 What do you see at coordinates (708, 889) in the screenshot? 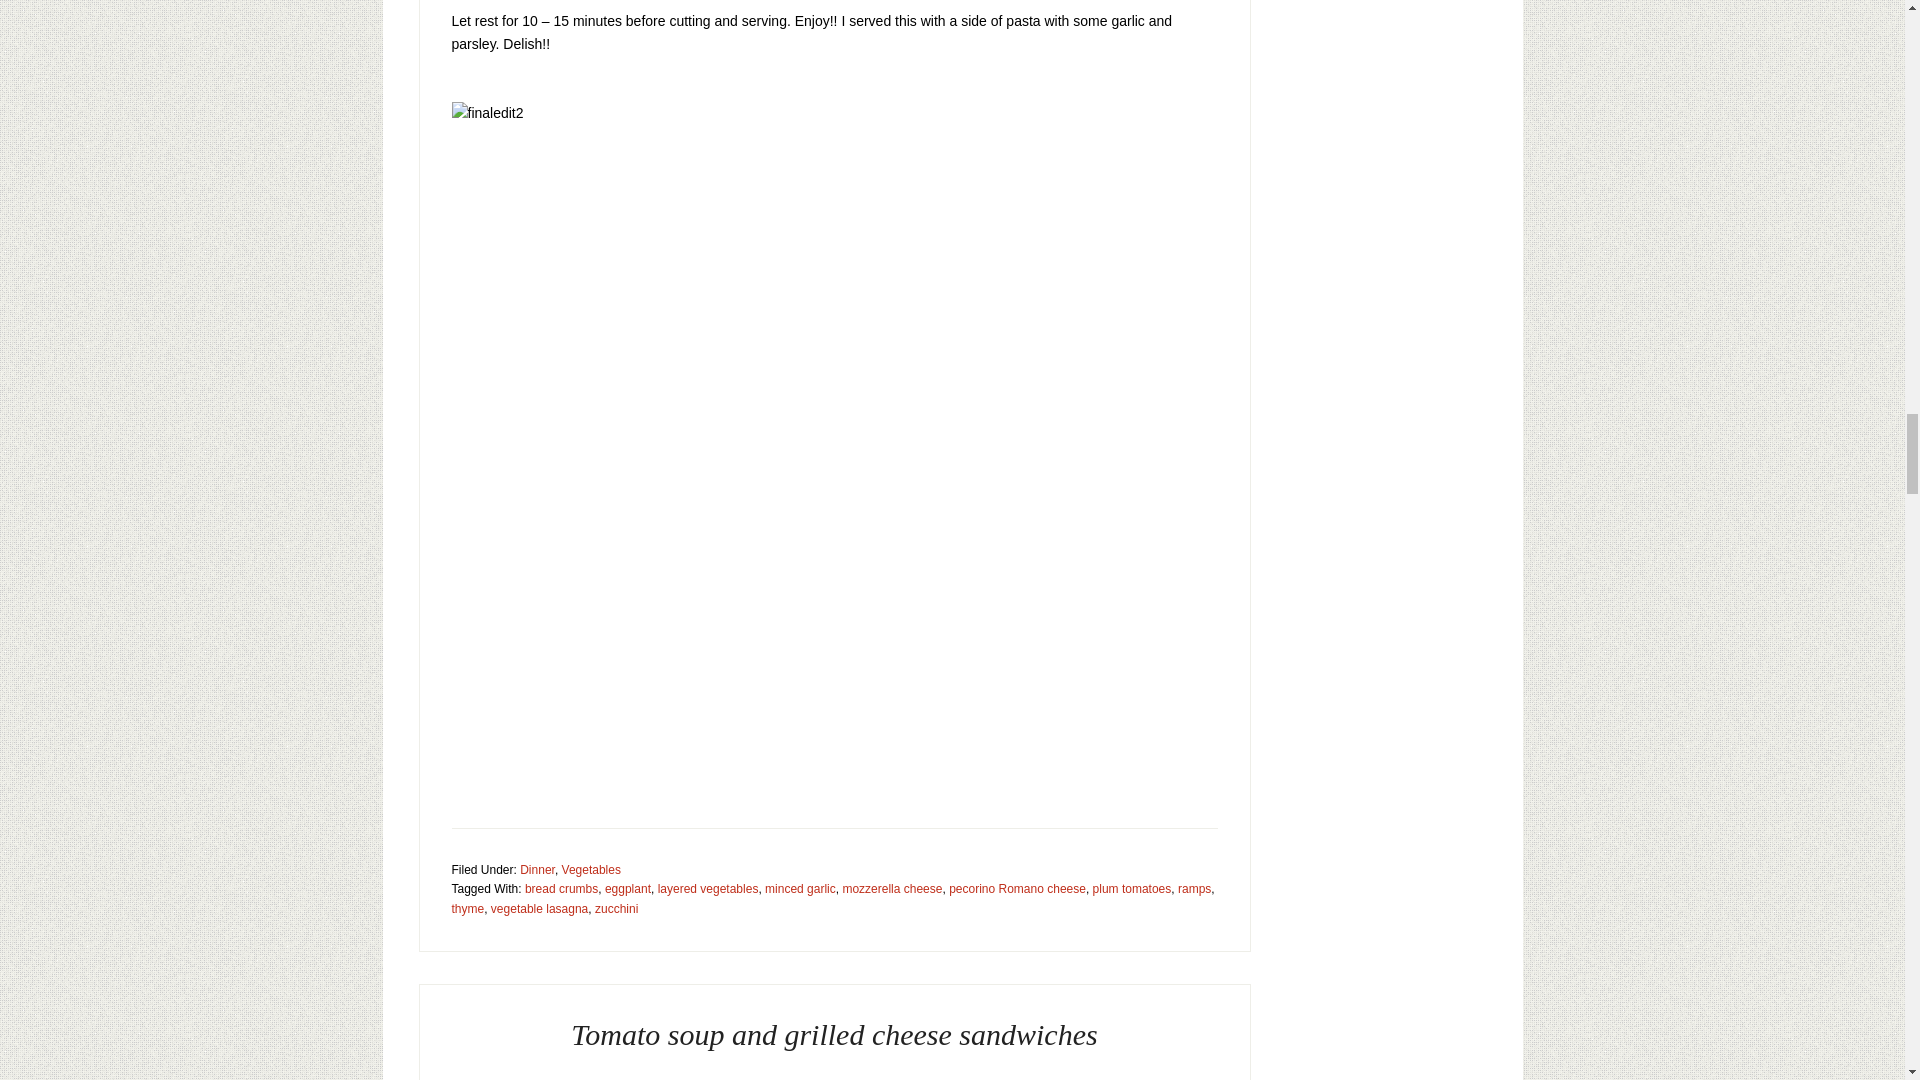
I see `layered vegetables` at bounding box center [708, 889].